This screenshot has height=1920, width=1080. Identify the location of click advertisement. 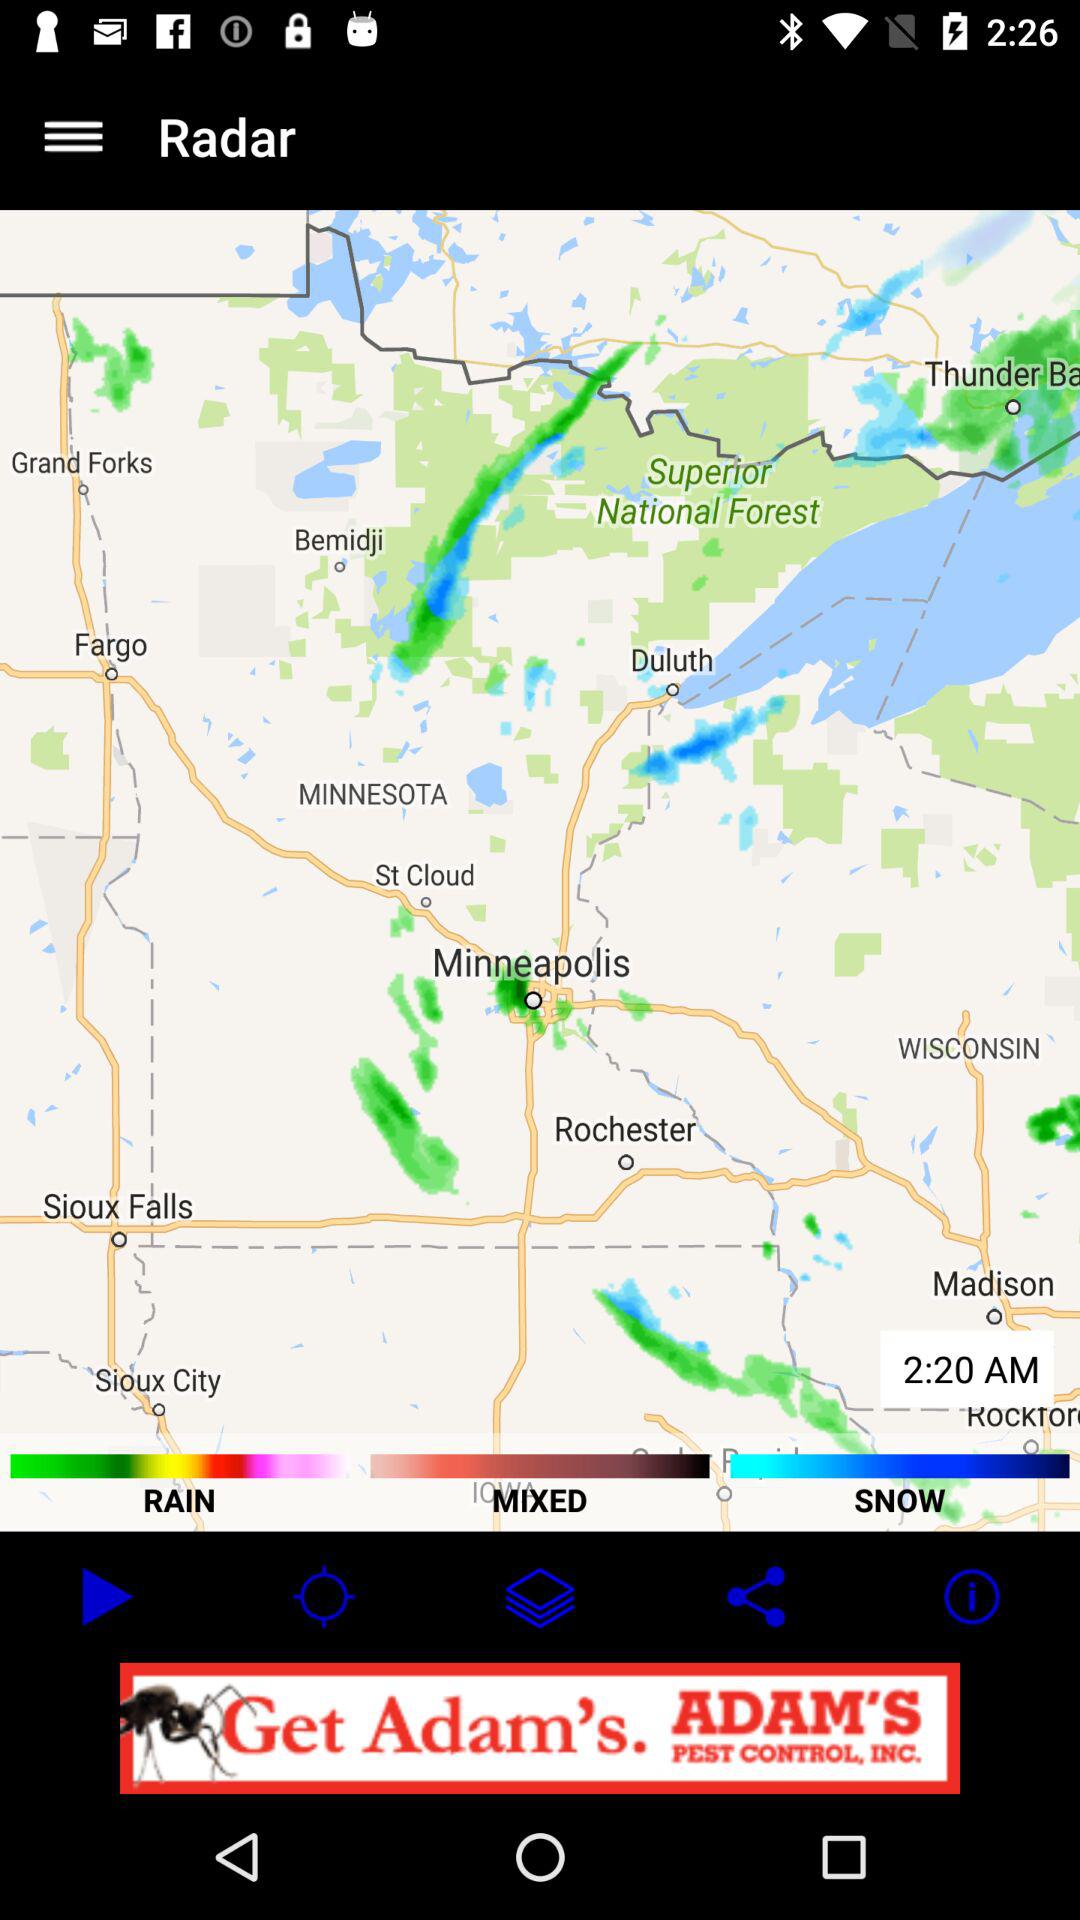
(540, 1728).